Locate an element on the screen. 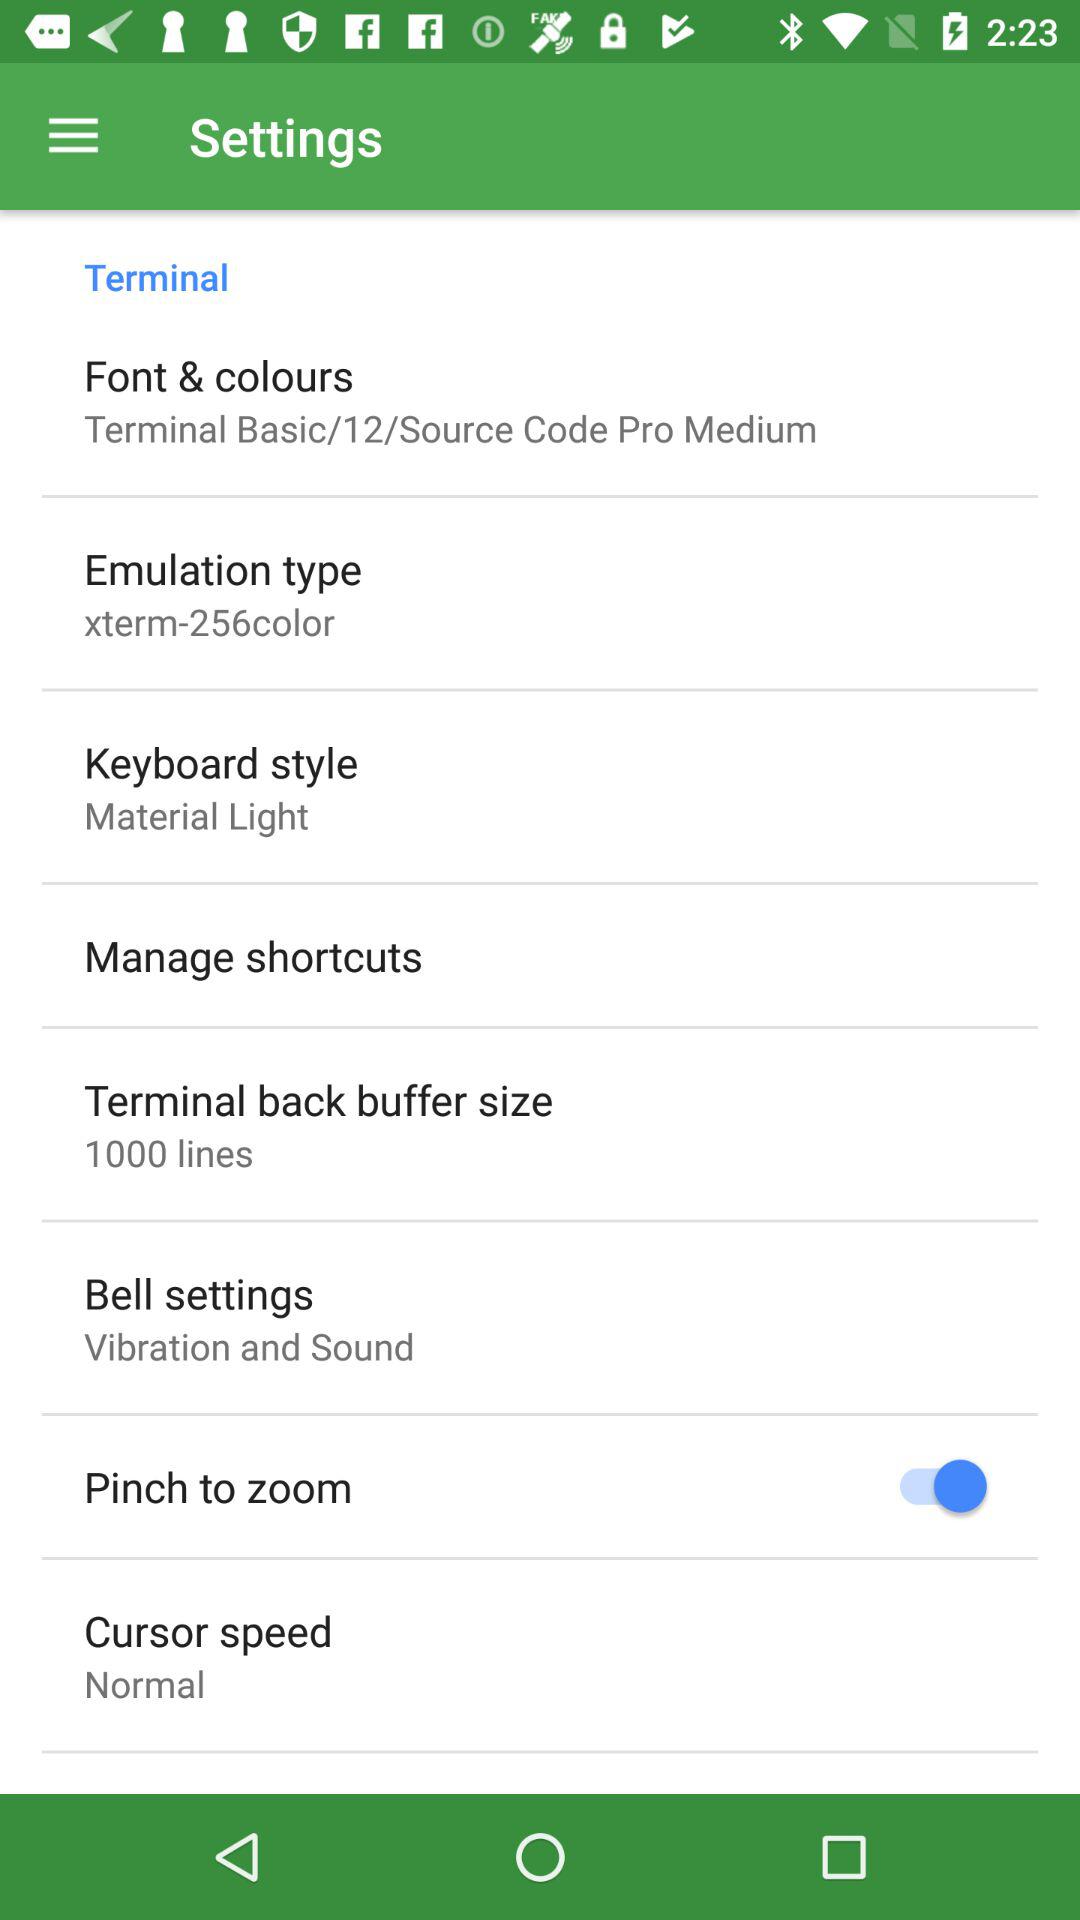 This screenshot has width=1080, height=1920. select the icon above the manage shortcuts item is located at coordinates (196, 815).